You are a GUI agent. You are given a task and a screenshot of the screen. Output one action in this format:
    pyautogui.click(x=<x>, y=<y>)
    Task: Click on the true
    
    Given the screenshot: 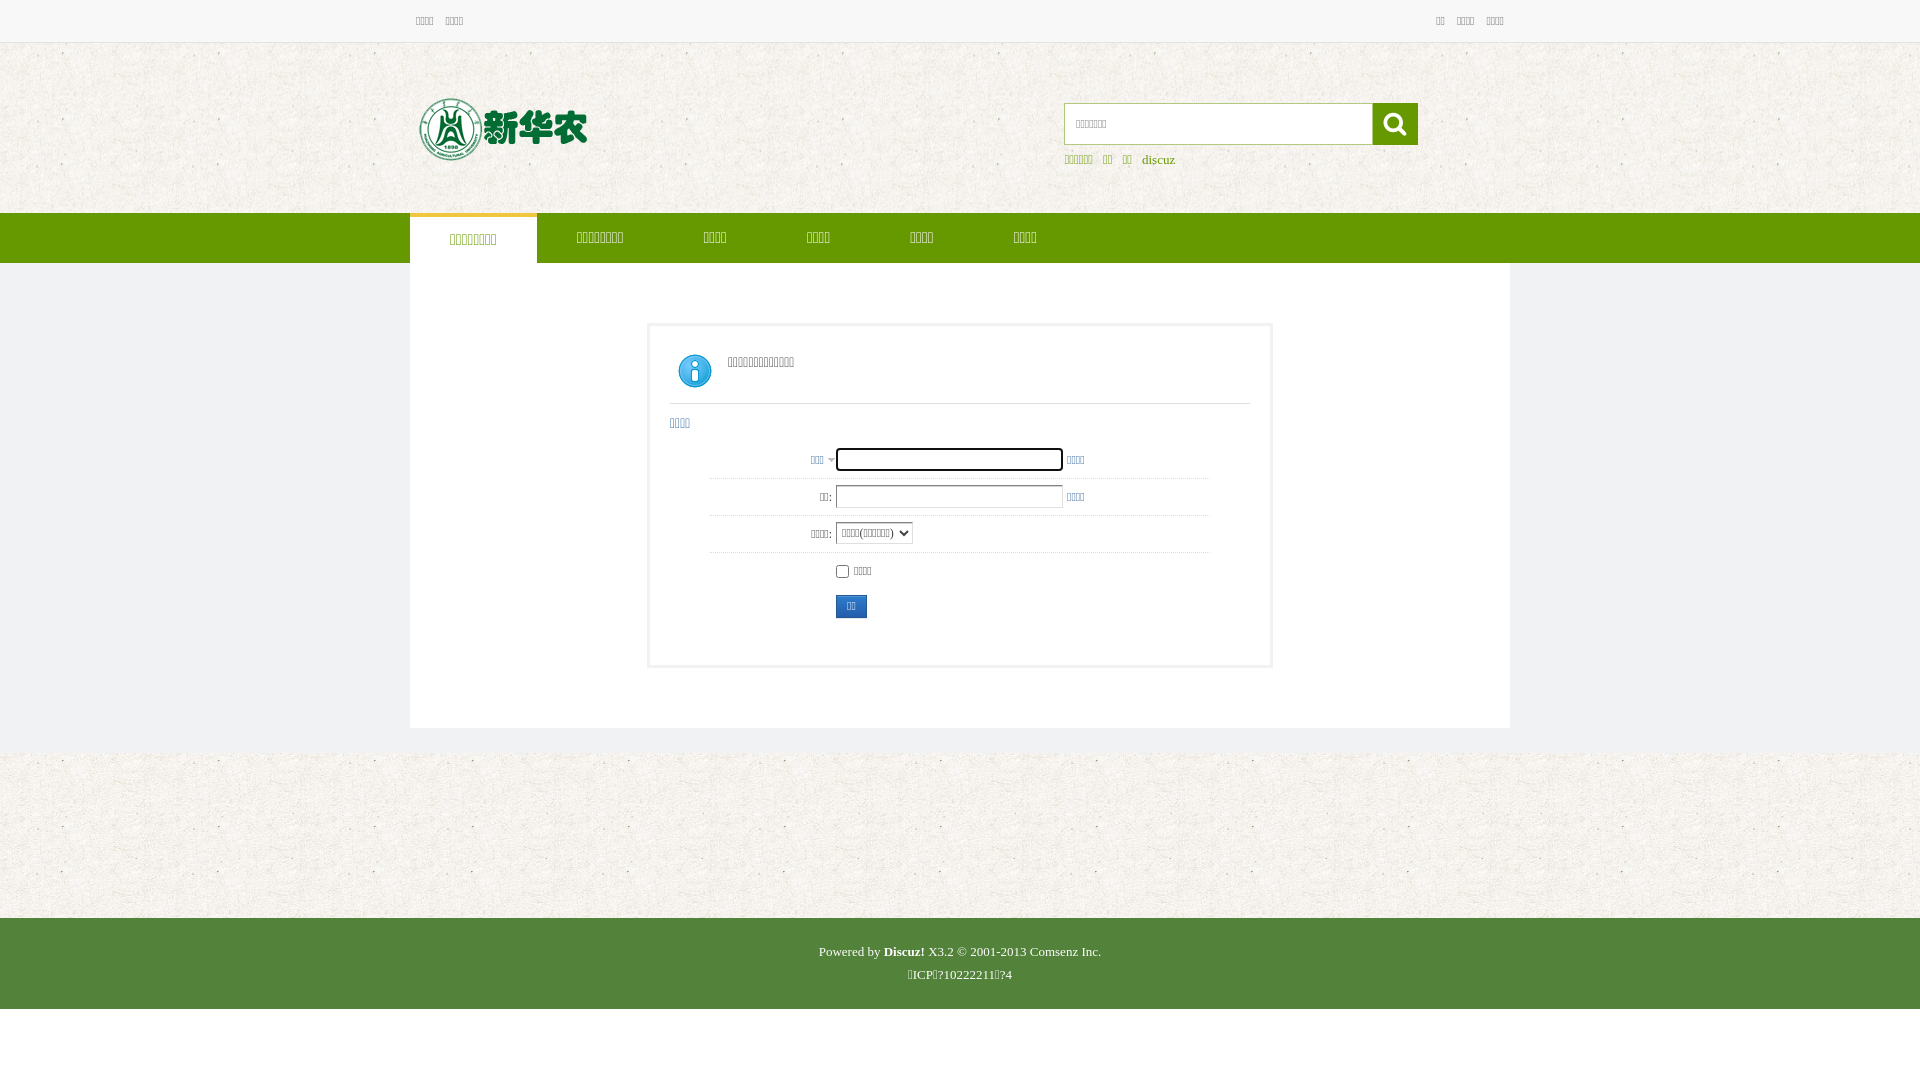 What is the action you would take?
    pyautogui.click(x=1396, y=124)
    